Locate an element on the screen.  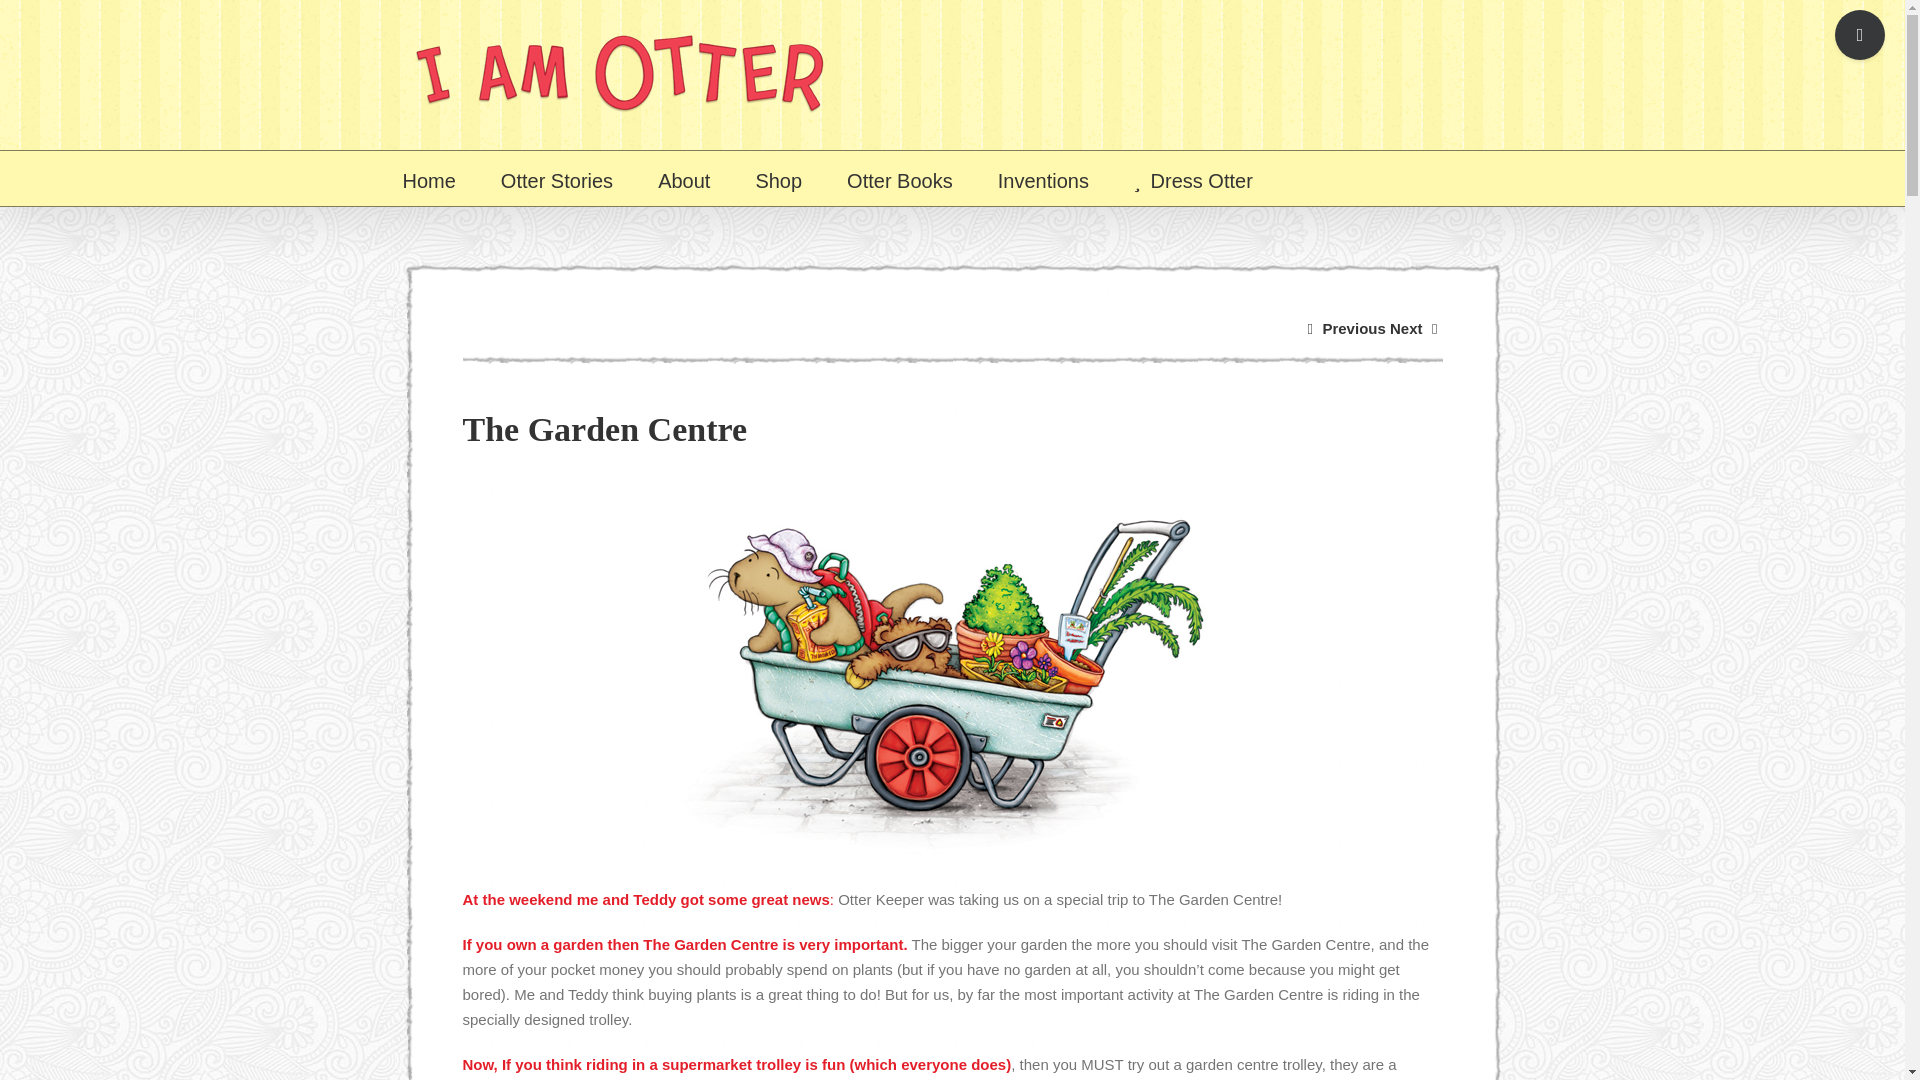
Home is located at coordinates (428, 178).